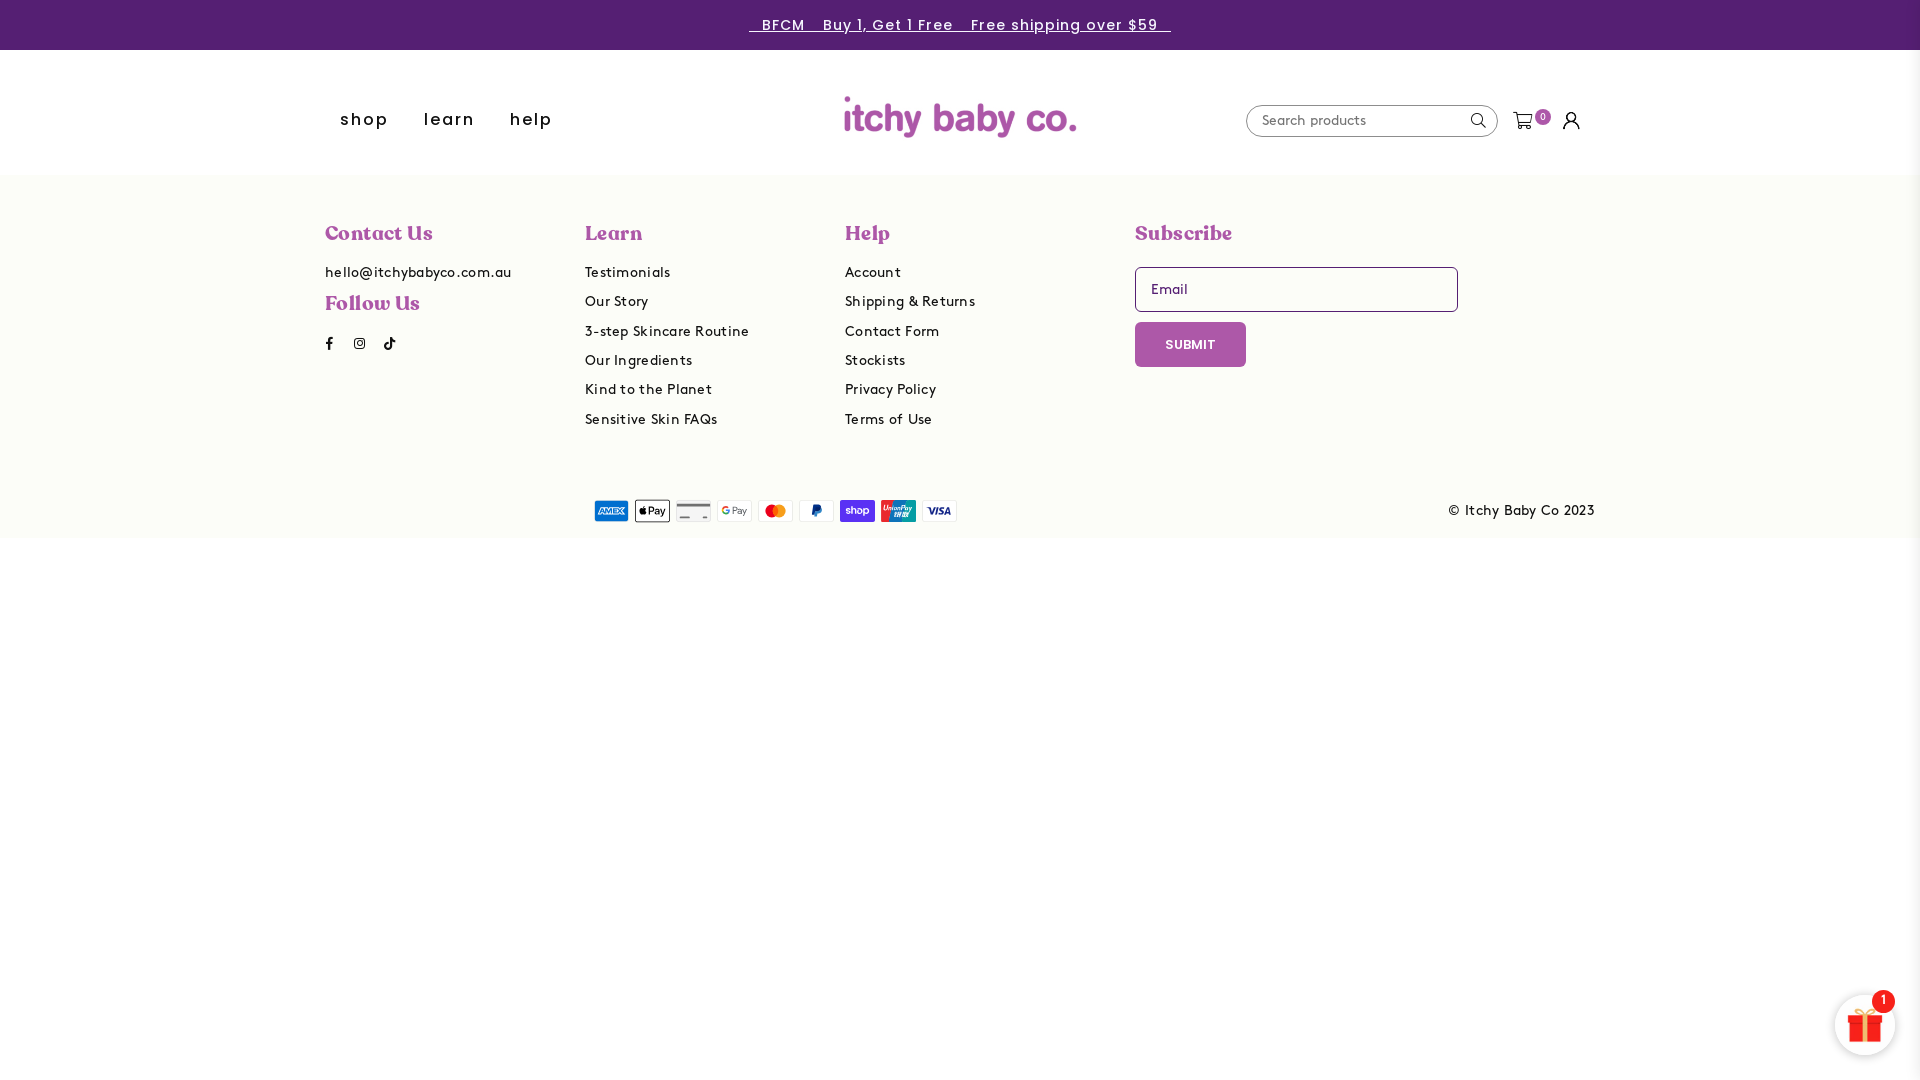 Image resolution: width=1920 pixels, height=1080 pixels. What do you see at coordinates (888, 420) in the screenshot?
I see `Terms of Use` at bounding box center [888, 420].